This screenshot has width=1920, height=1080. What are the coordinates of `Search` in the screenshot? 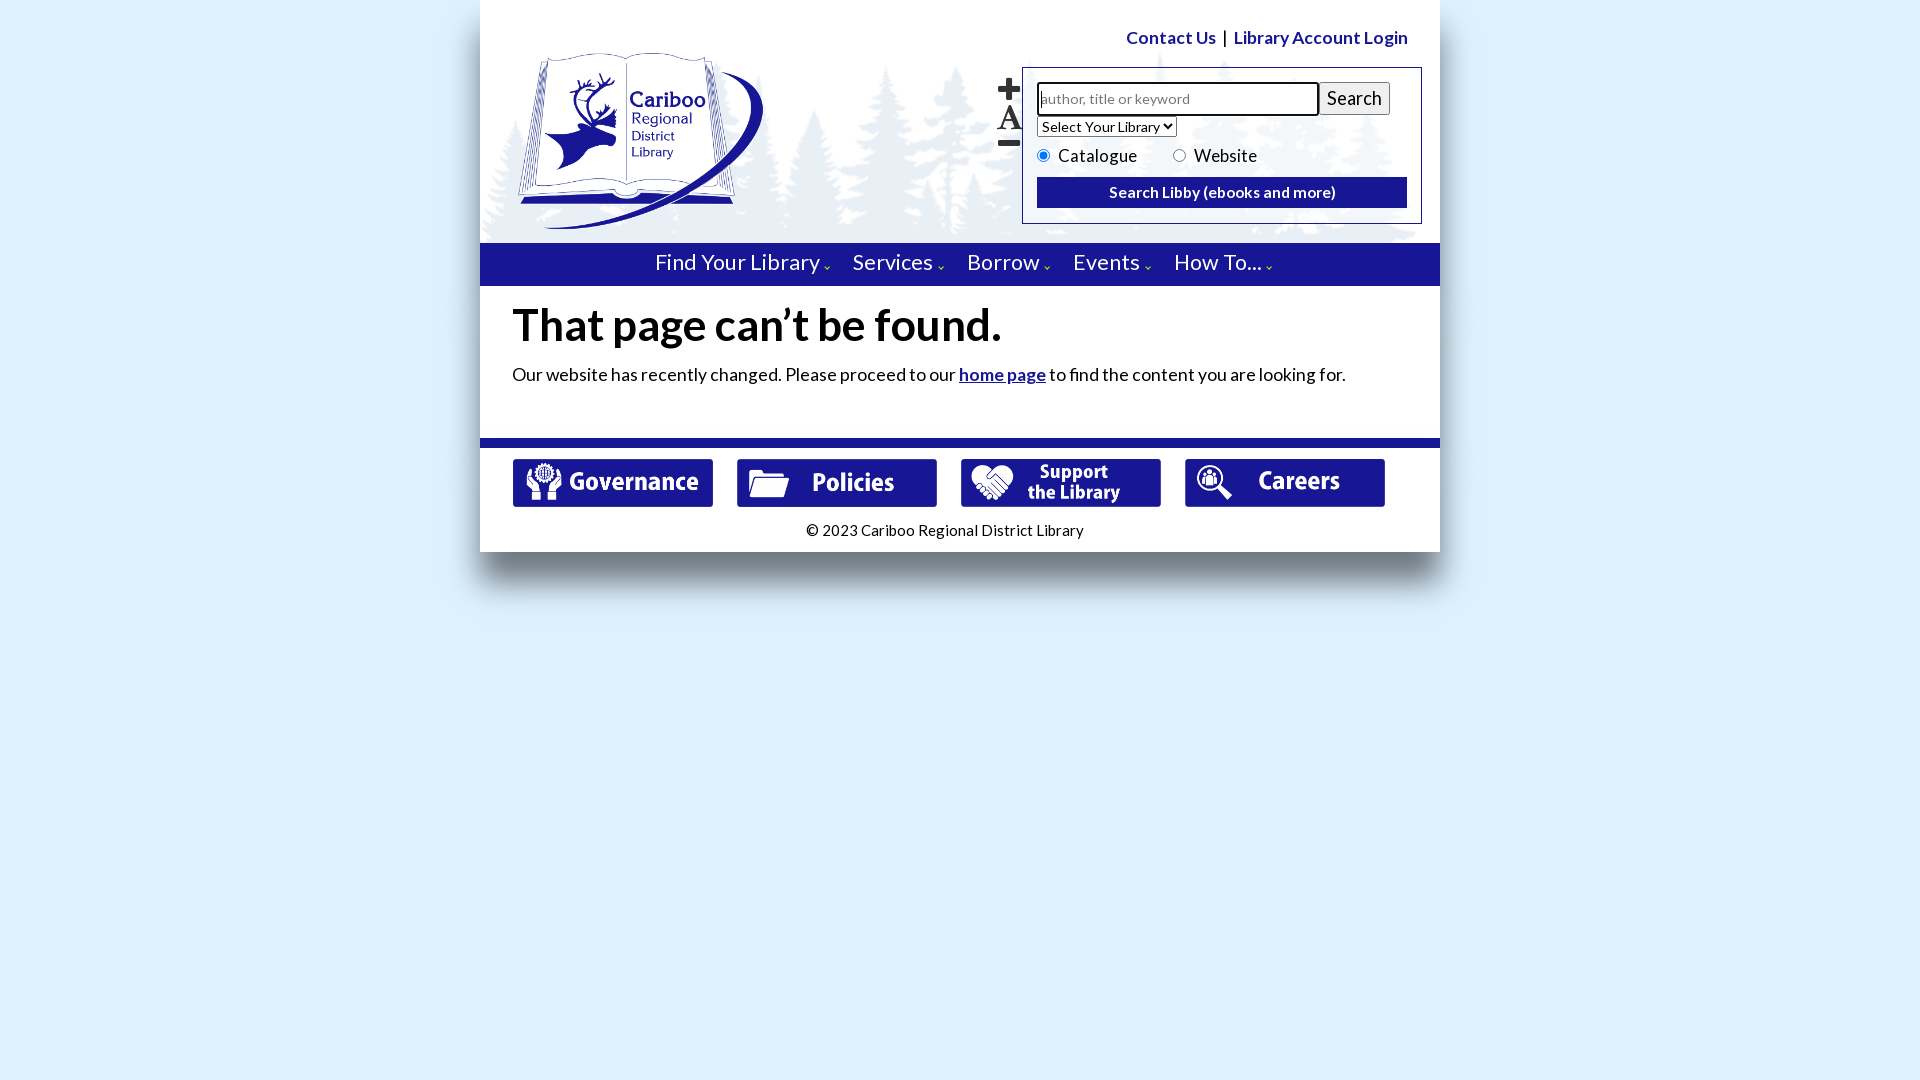 It's located at (1354, 98).